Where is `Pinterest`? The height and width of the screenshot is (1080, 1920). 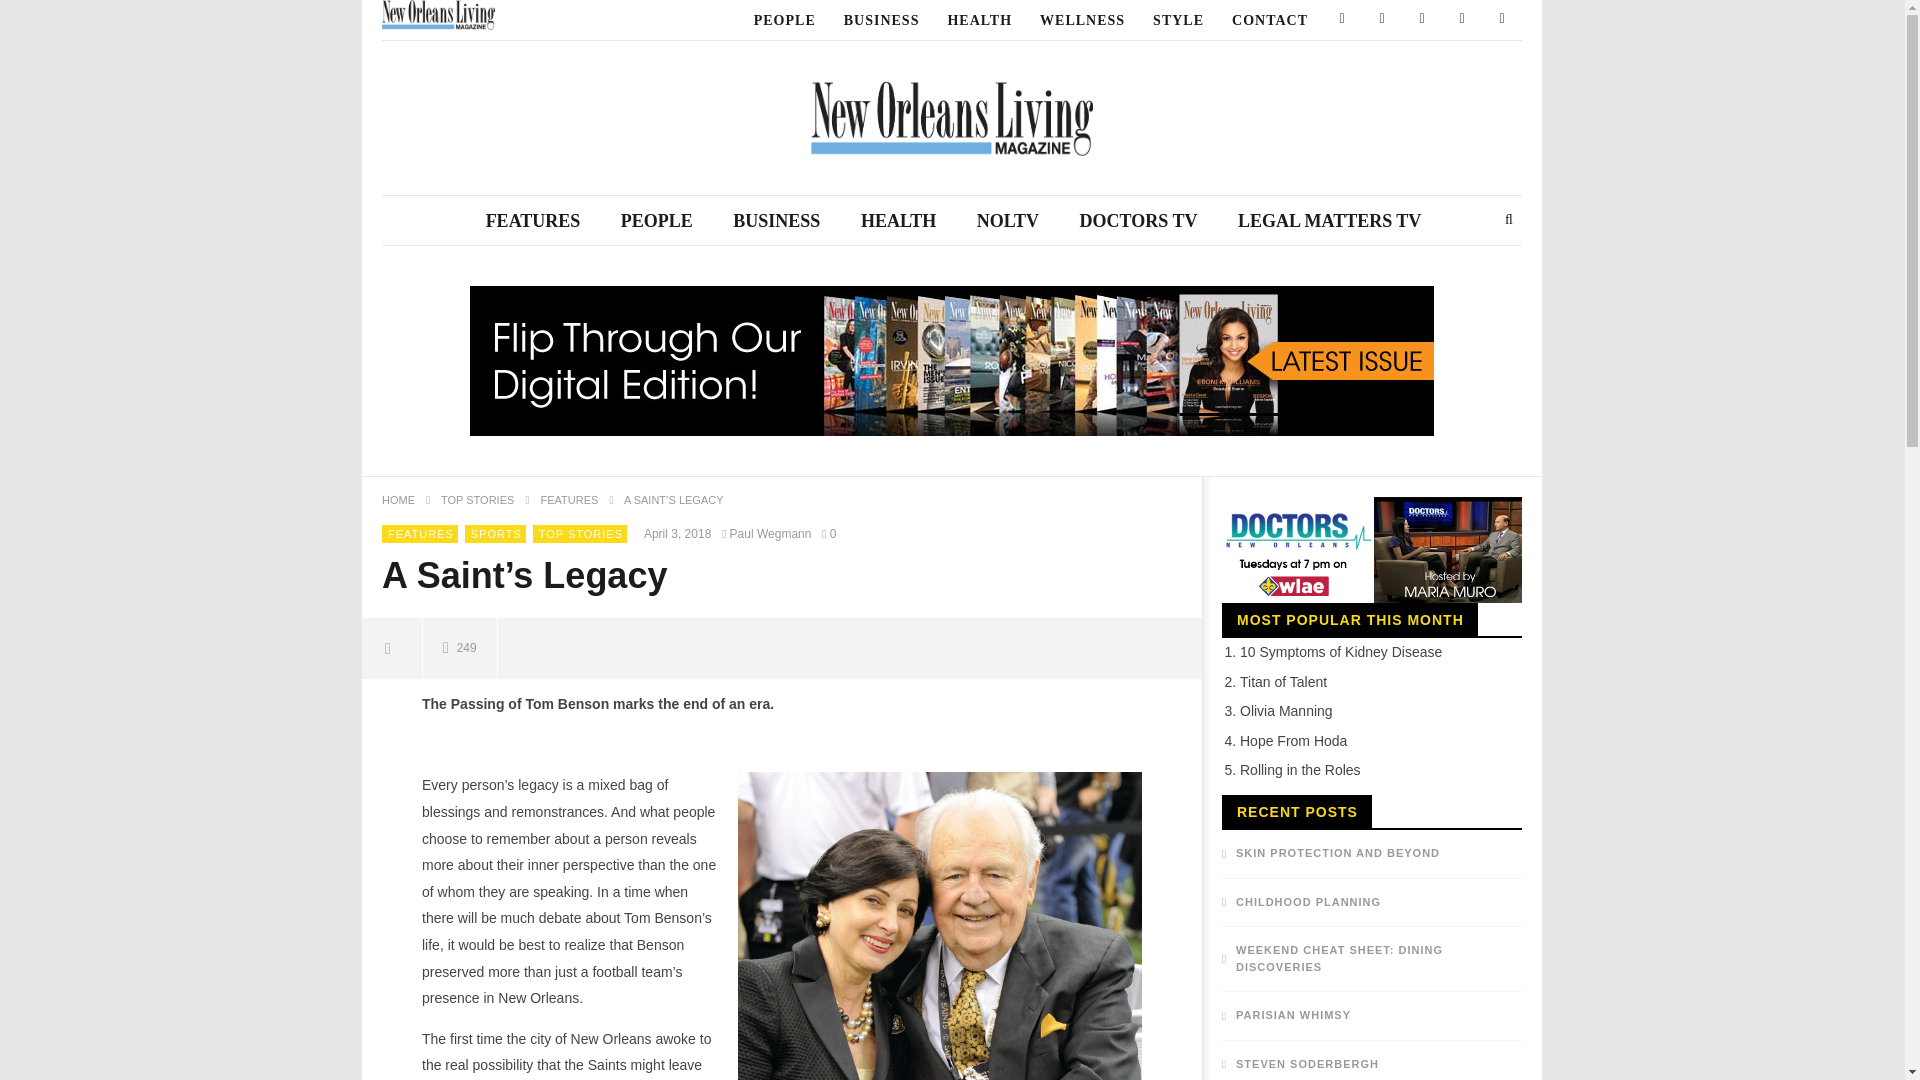 Pinterest is located at coordinates (1421, 20).